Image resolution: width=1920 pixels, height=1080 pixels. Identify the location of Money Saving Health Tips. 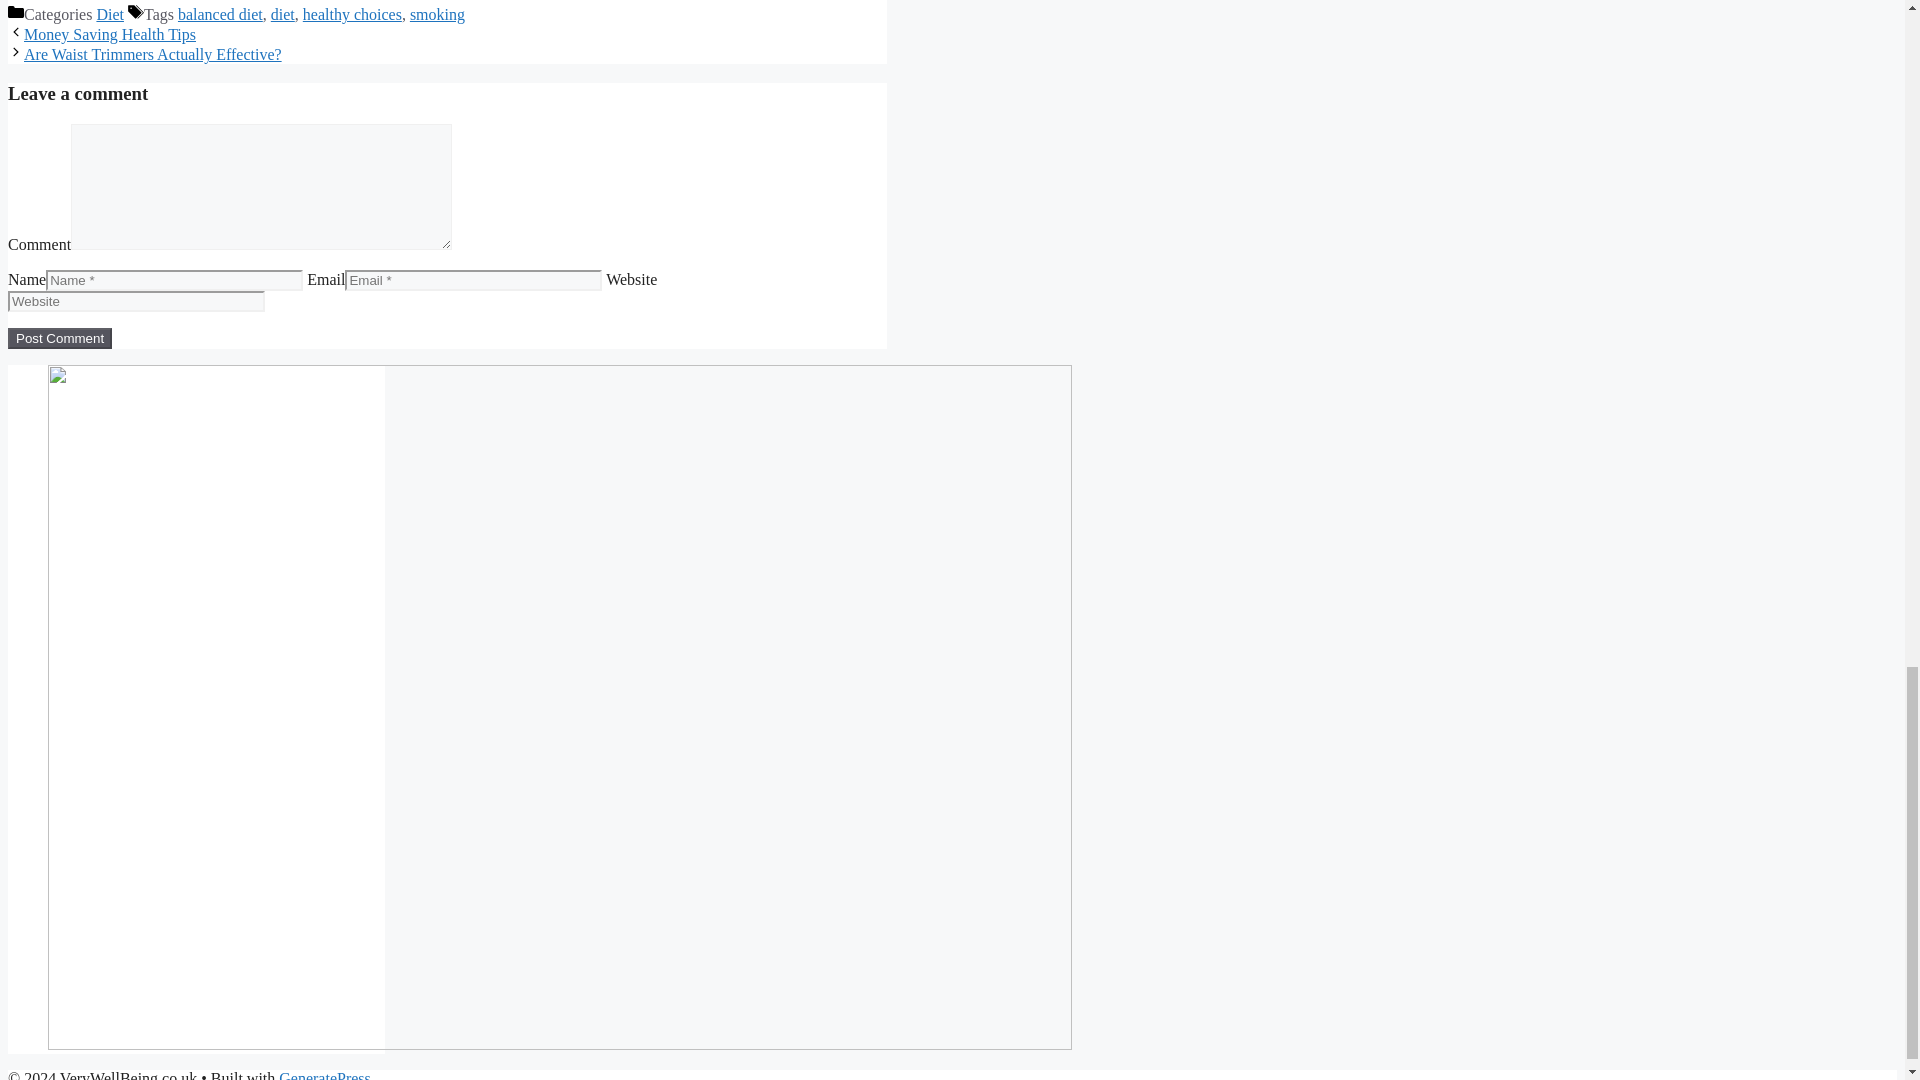
(109, 34).